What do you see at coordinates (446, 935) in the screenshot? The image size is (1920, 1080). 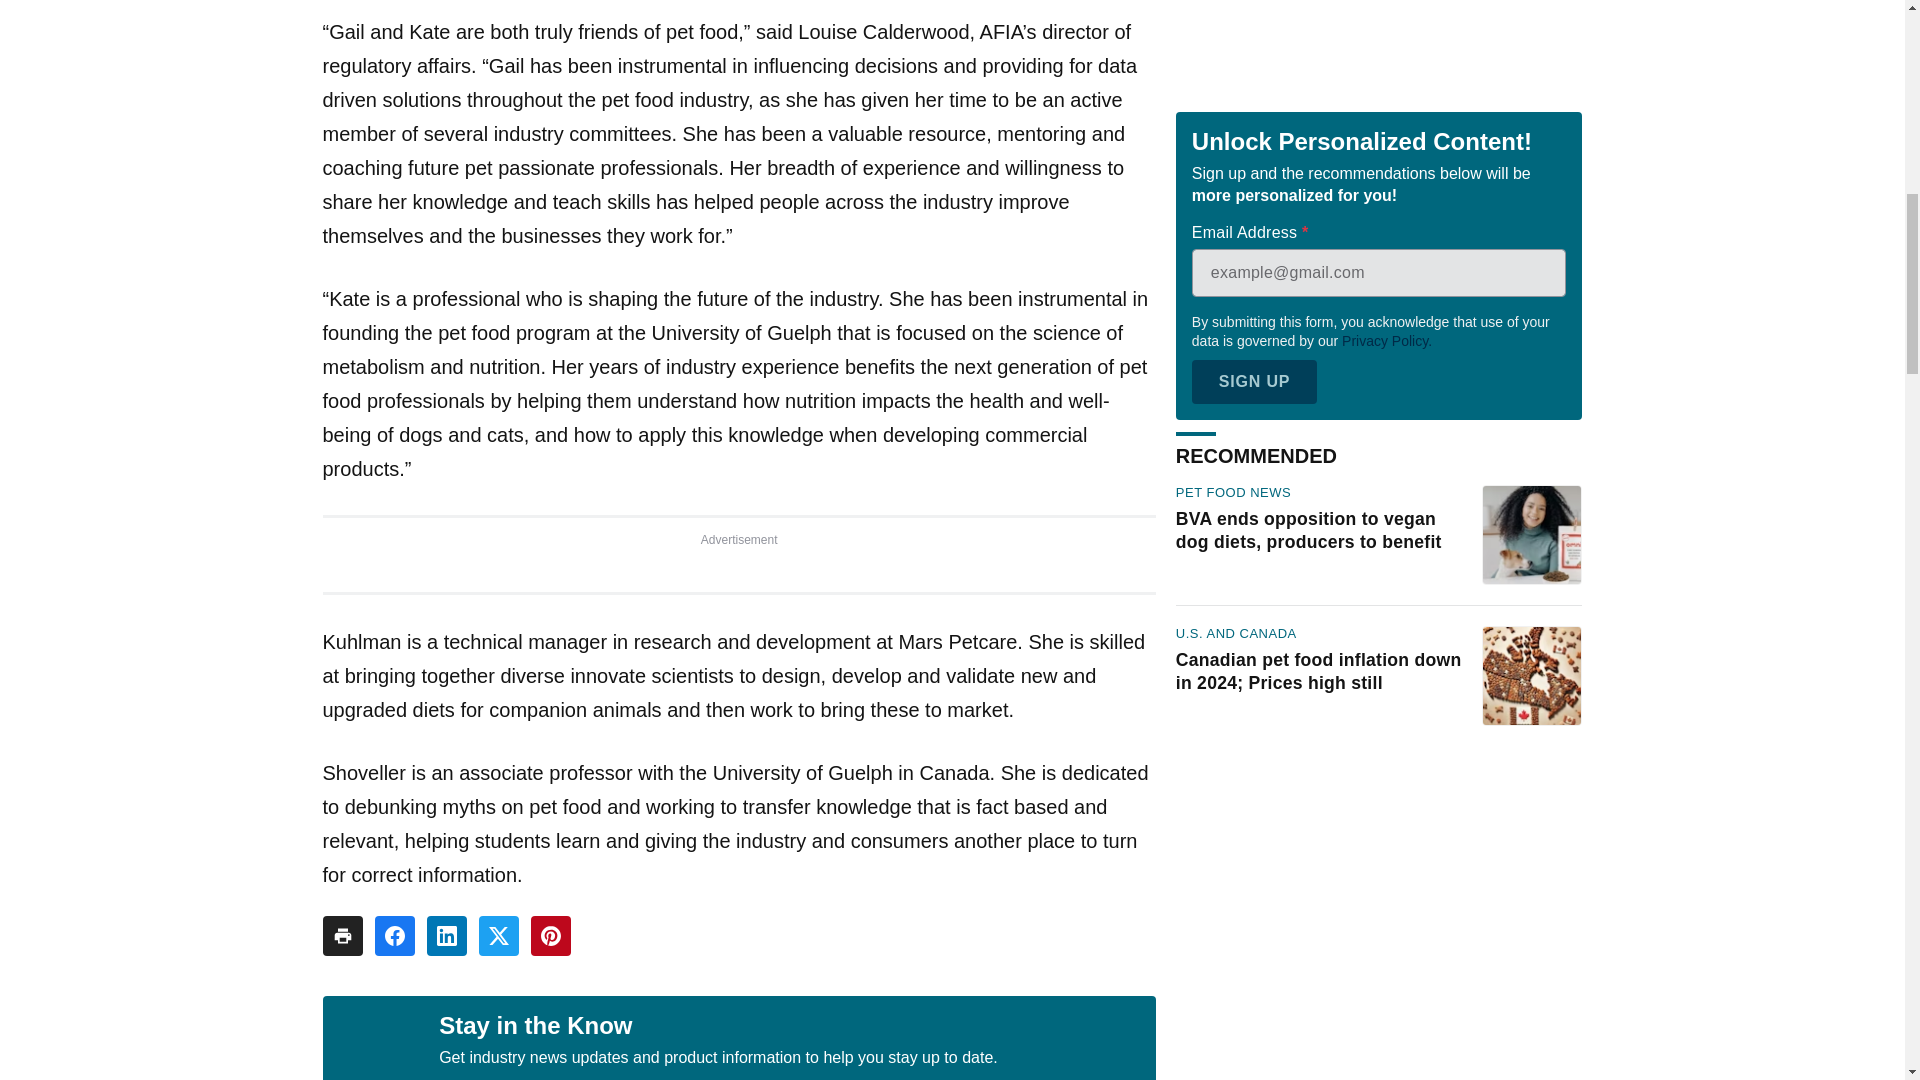 I see `Share To linkedin` at bounding box center [446, 935].